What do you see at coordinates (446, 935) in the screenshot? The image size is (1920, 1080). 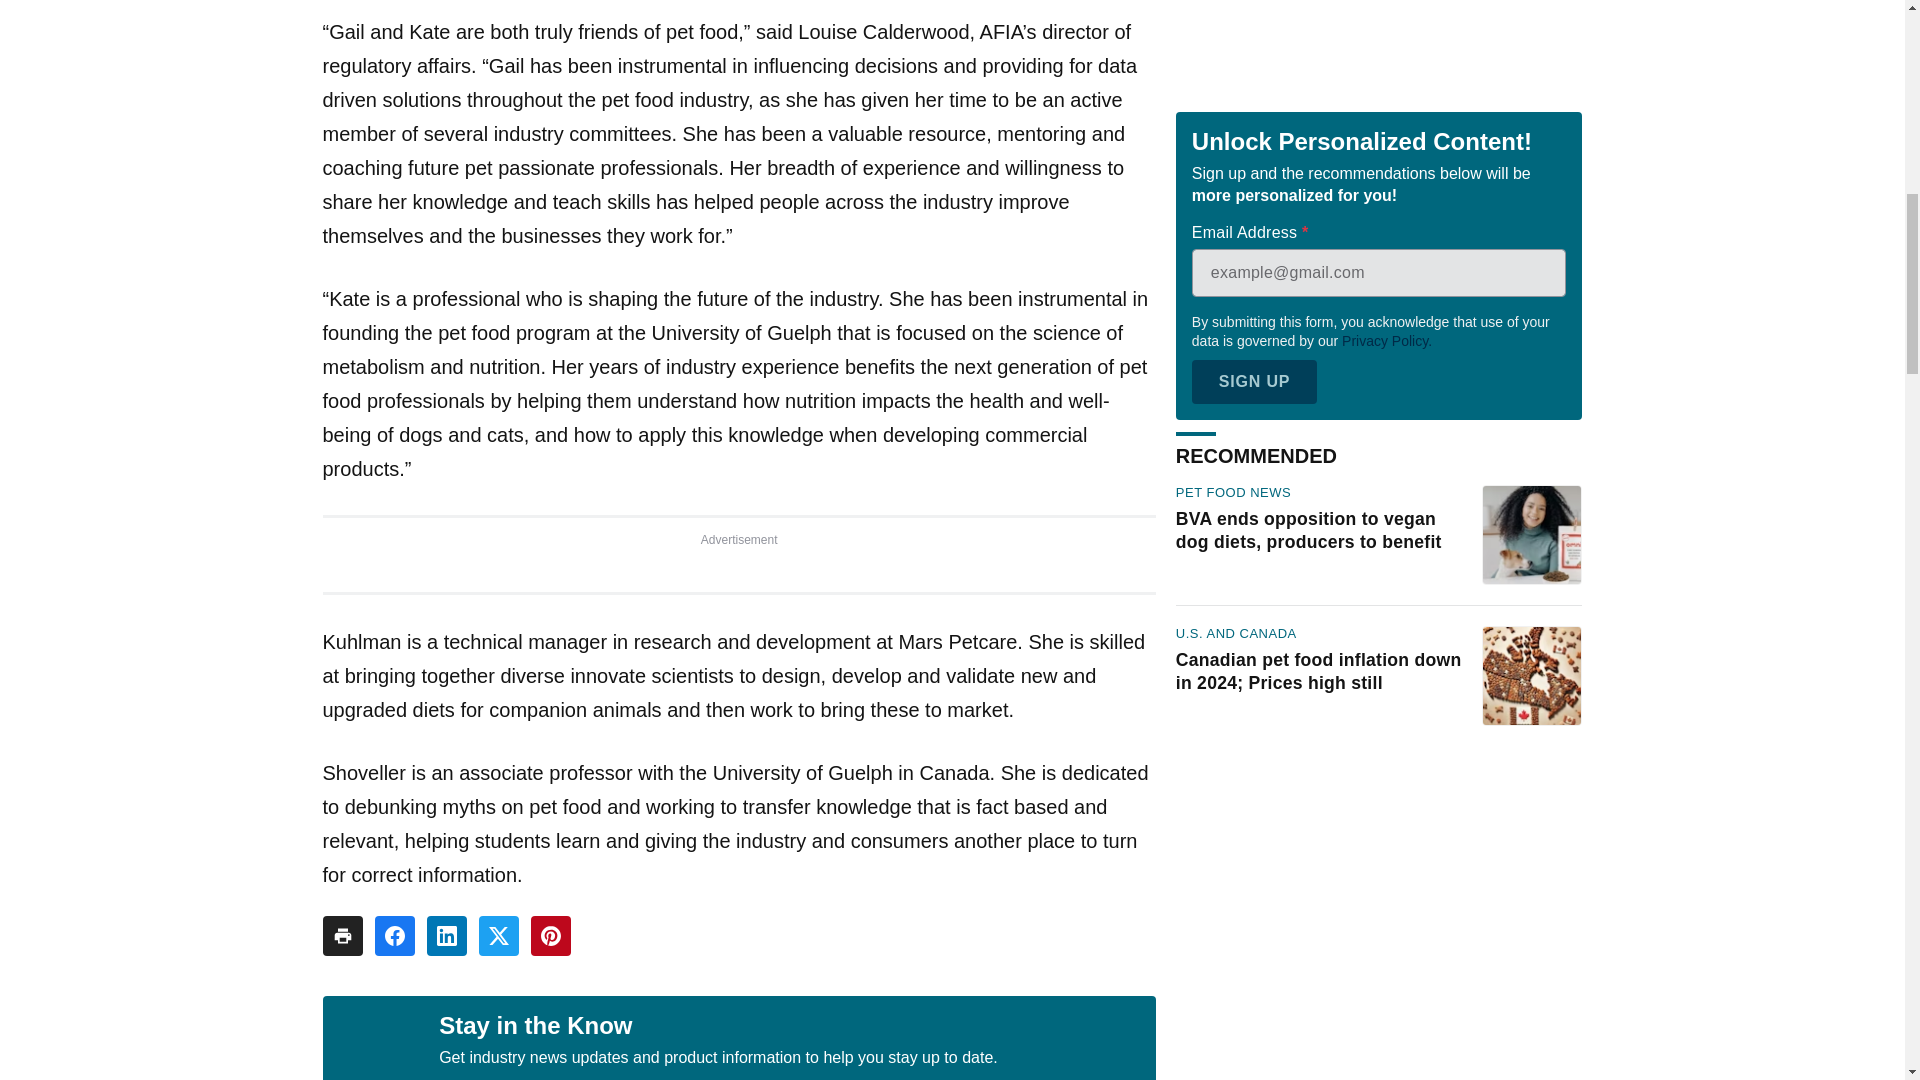 I see `Share To linkedin` at bounding box center [446, 935].